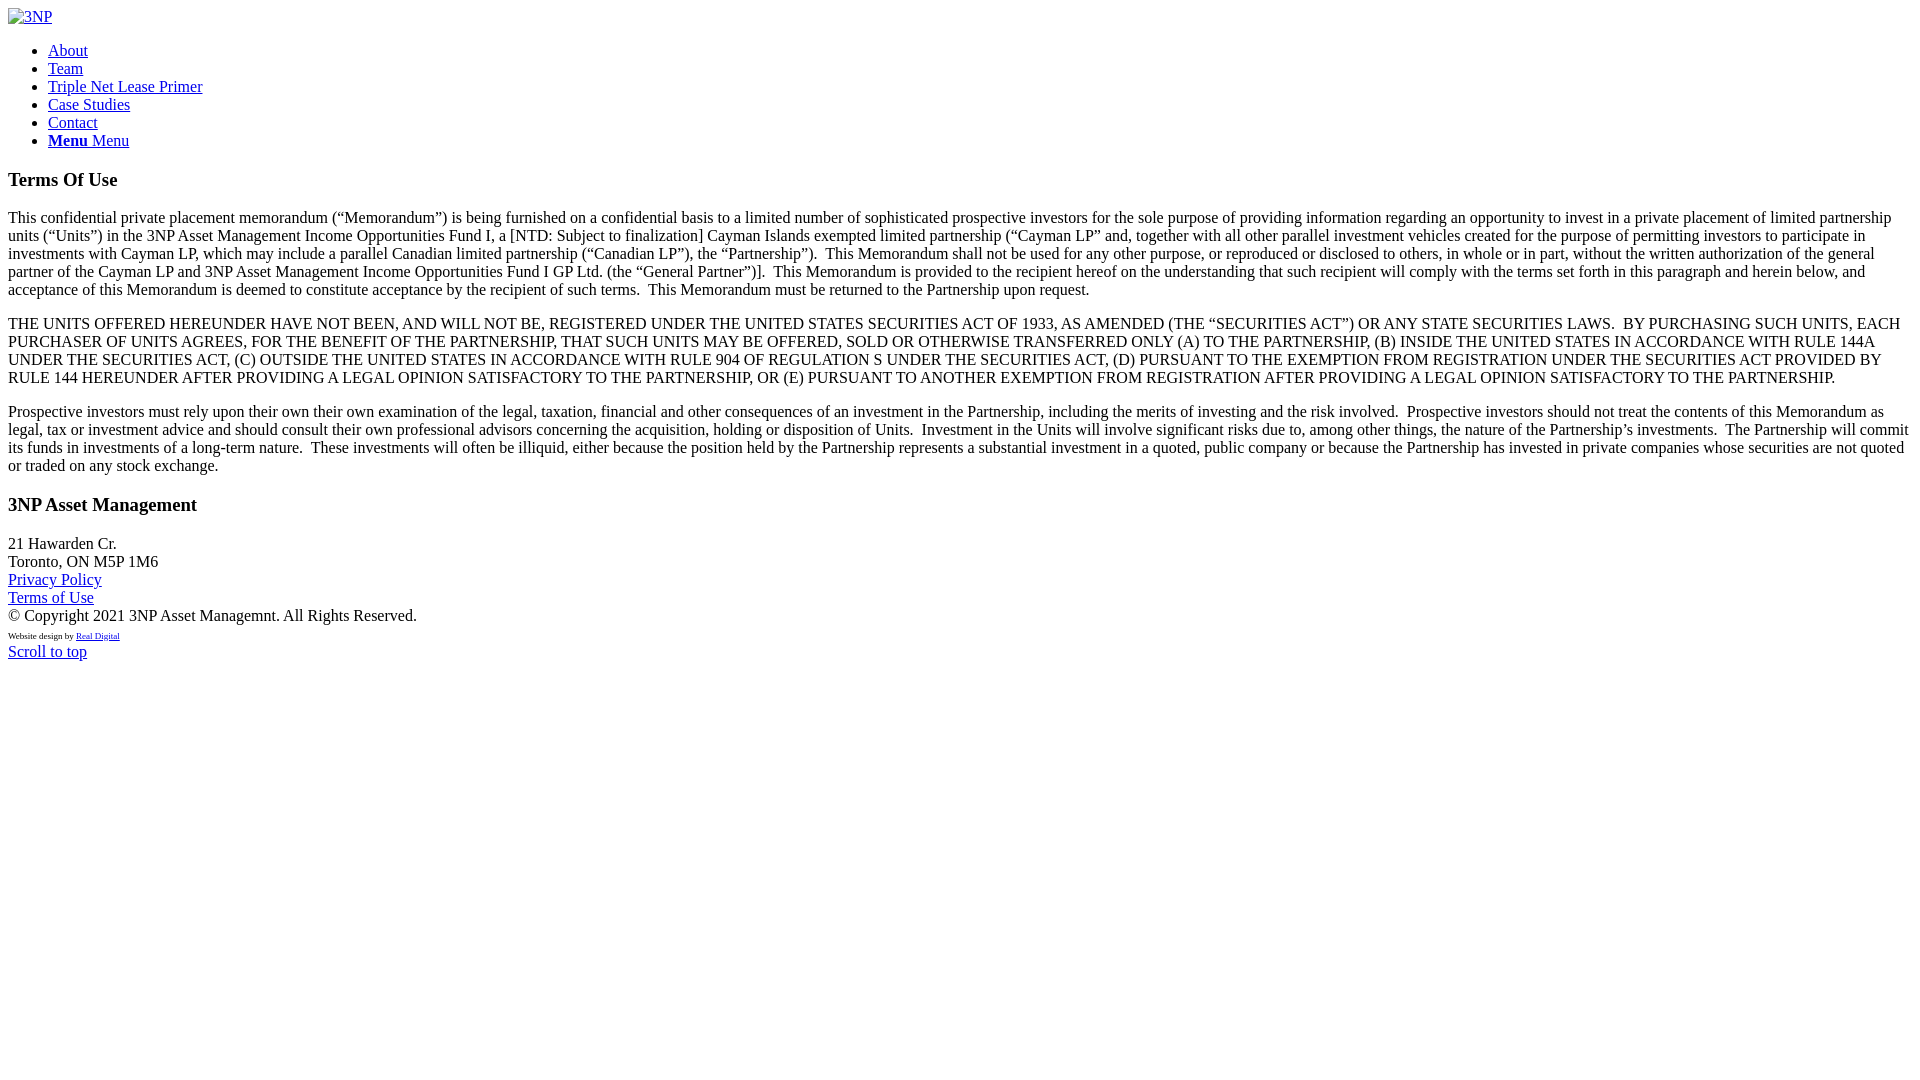 The width and height of the screenshot is (1920, 1080). Describe the element at coordinates (89, 104) in the screenshot. I see `Case Studies` at that location.